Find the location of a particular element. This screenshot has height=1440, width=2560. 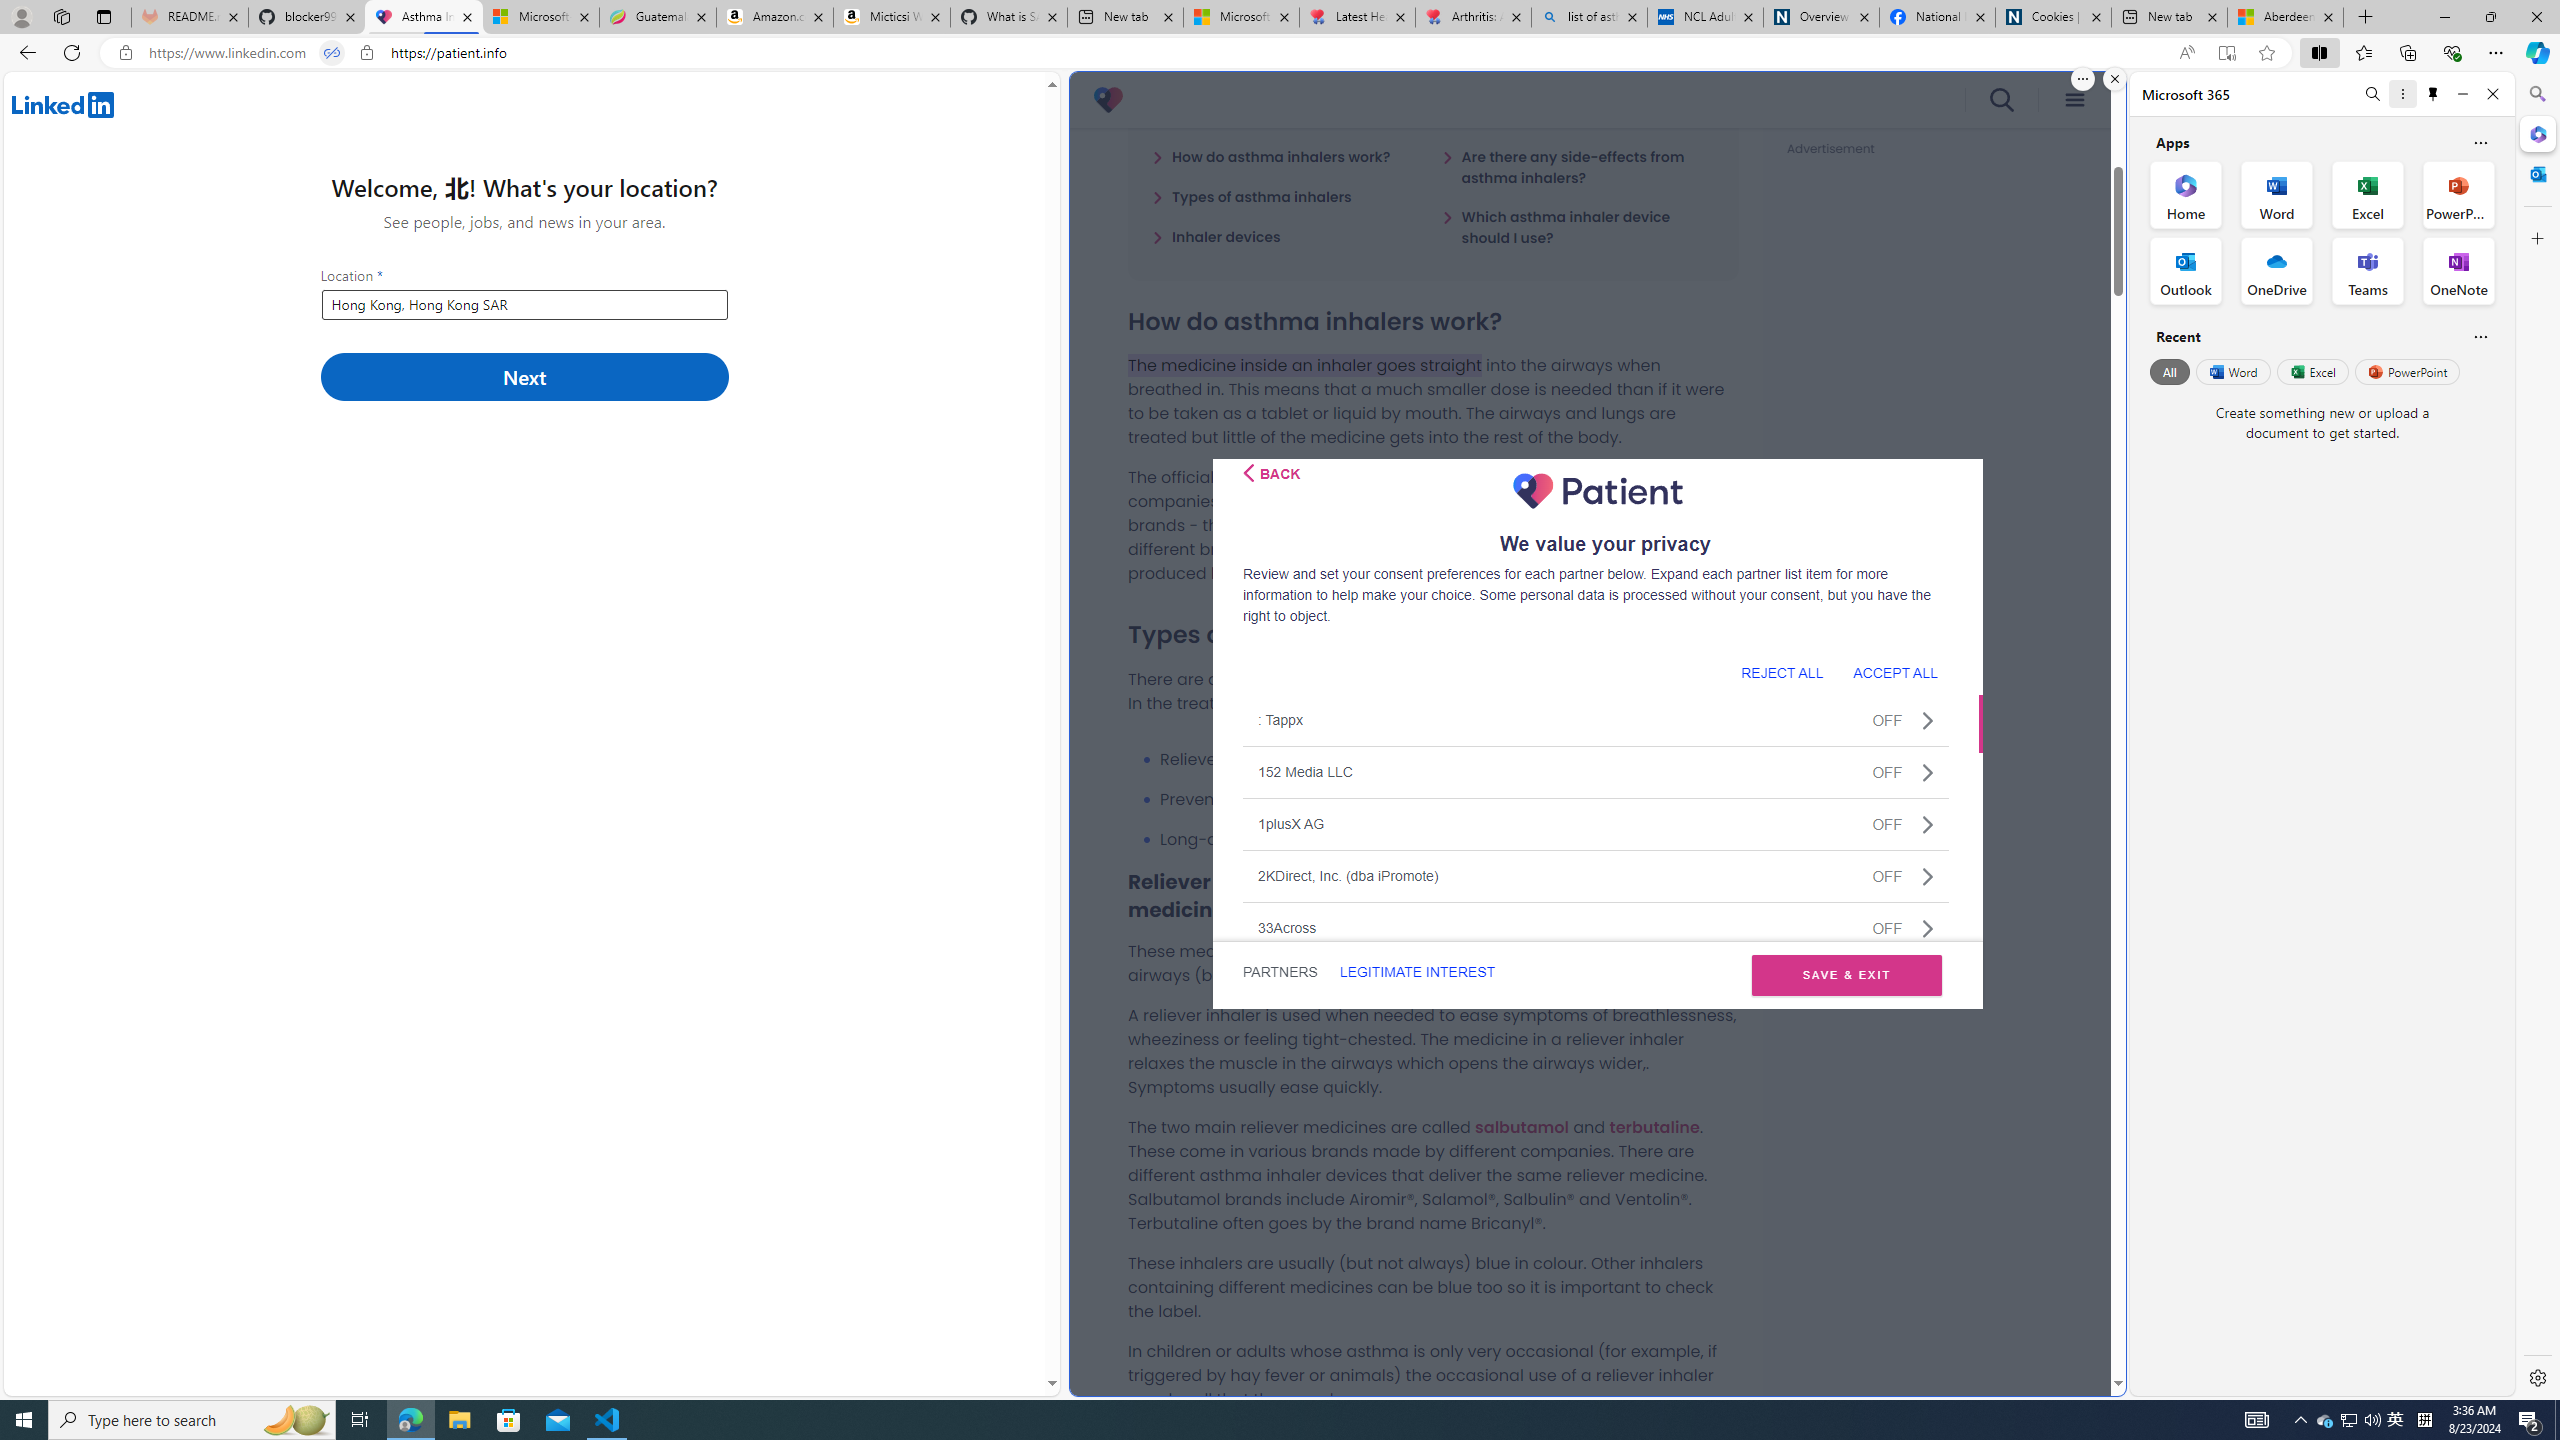

salbutamol is located at coordinates (1522, 1126).